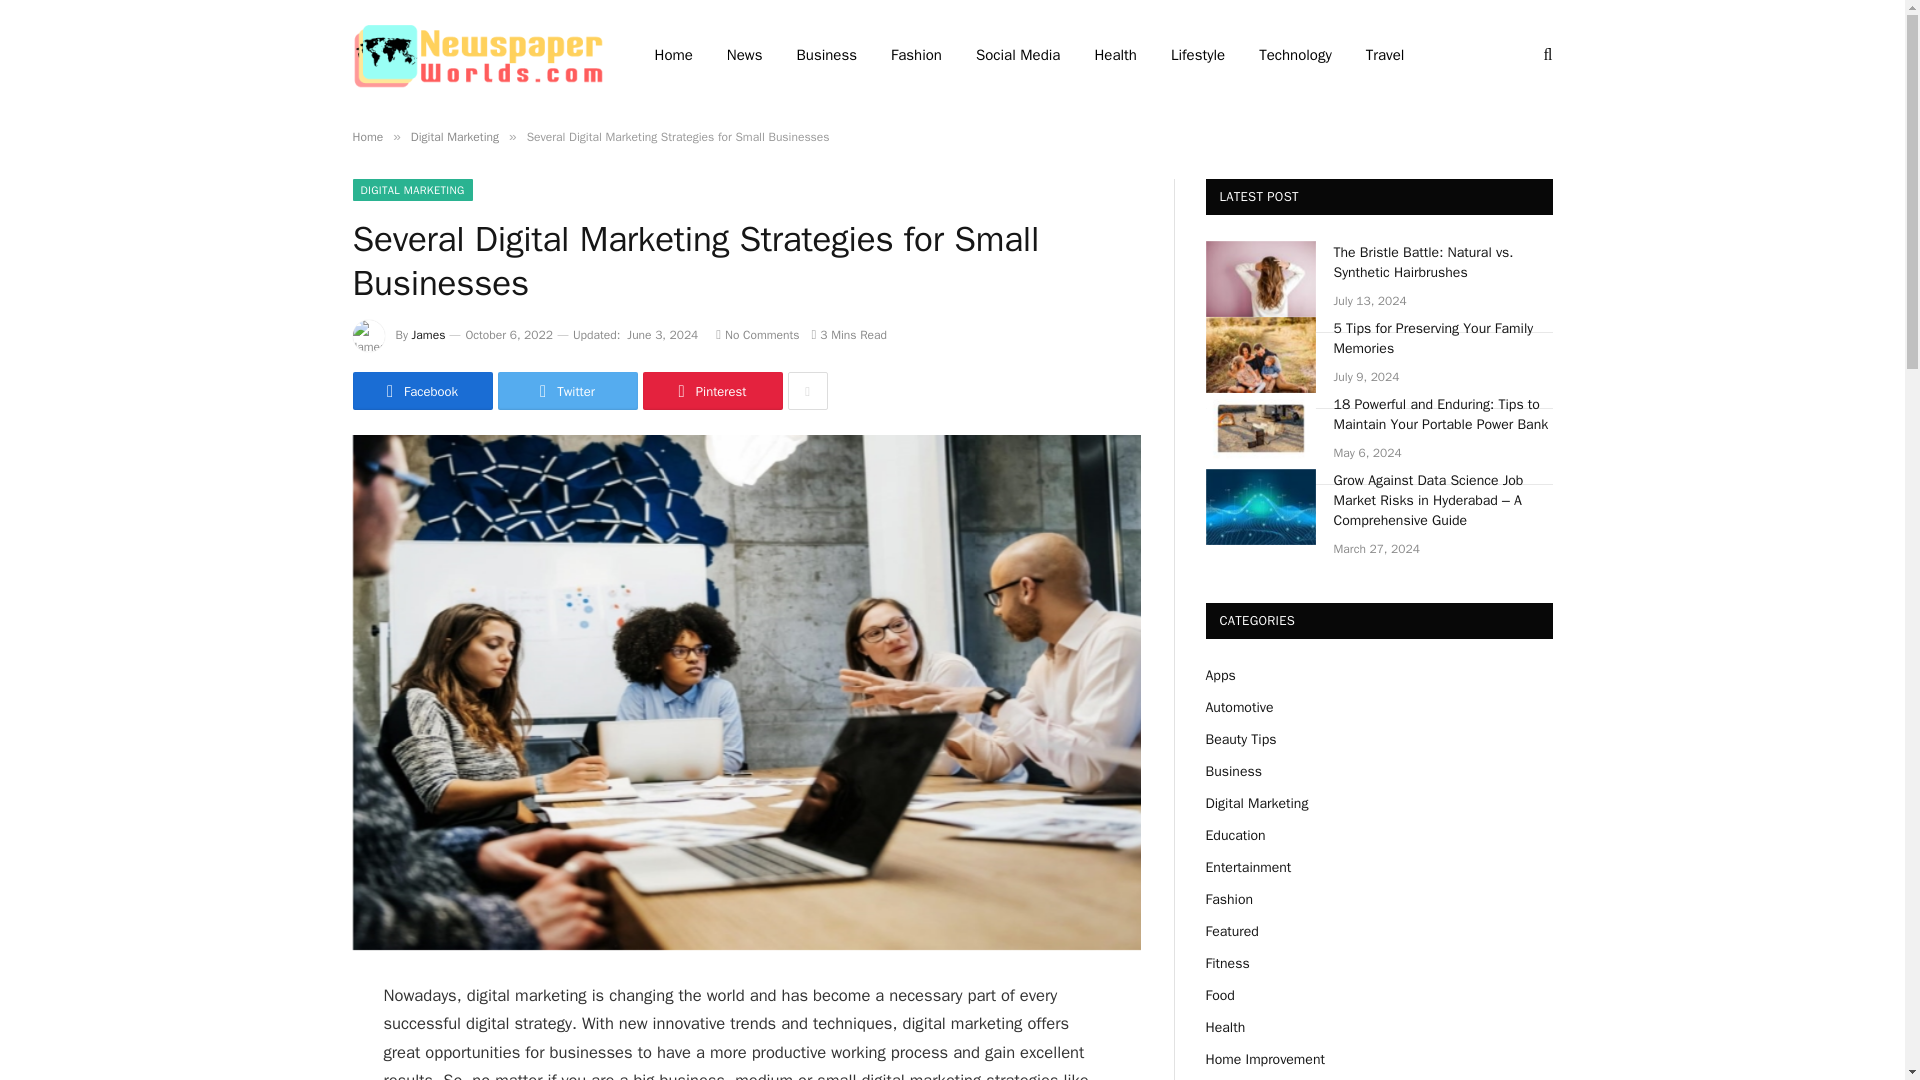 The width and height of the screenshot is (1920, 1080). What do you see at coordinates (412, 190) in the screenshot?
I see `DIGITAL MARKETING` at bounding box center [412, 190].